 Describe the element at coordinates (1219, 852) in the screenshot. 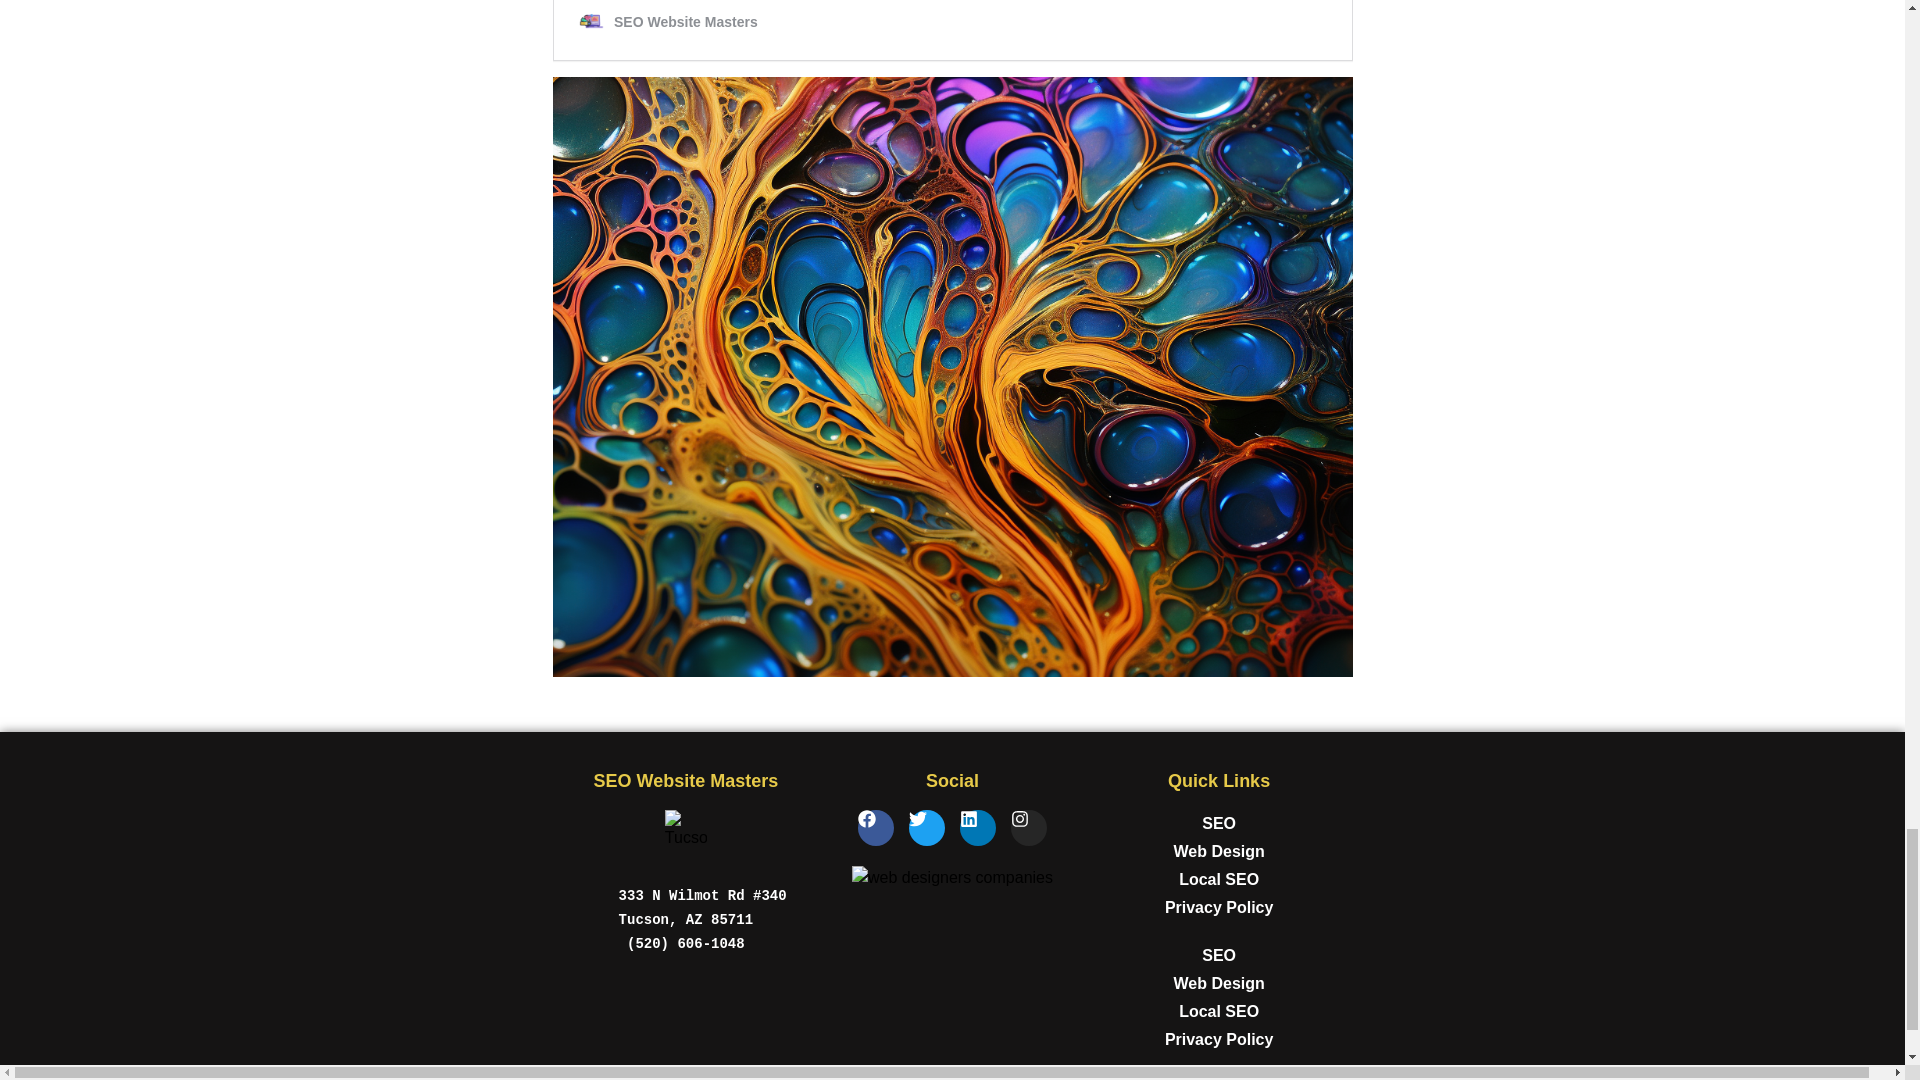

I see `Web Design` at that location.